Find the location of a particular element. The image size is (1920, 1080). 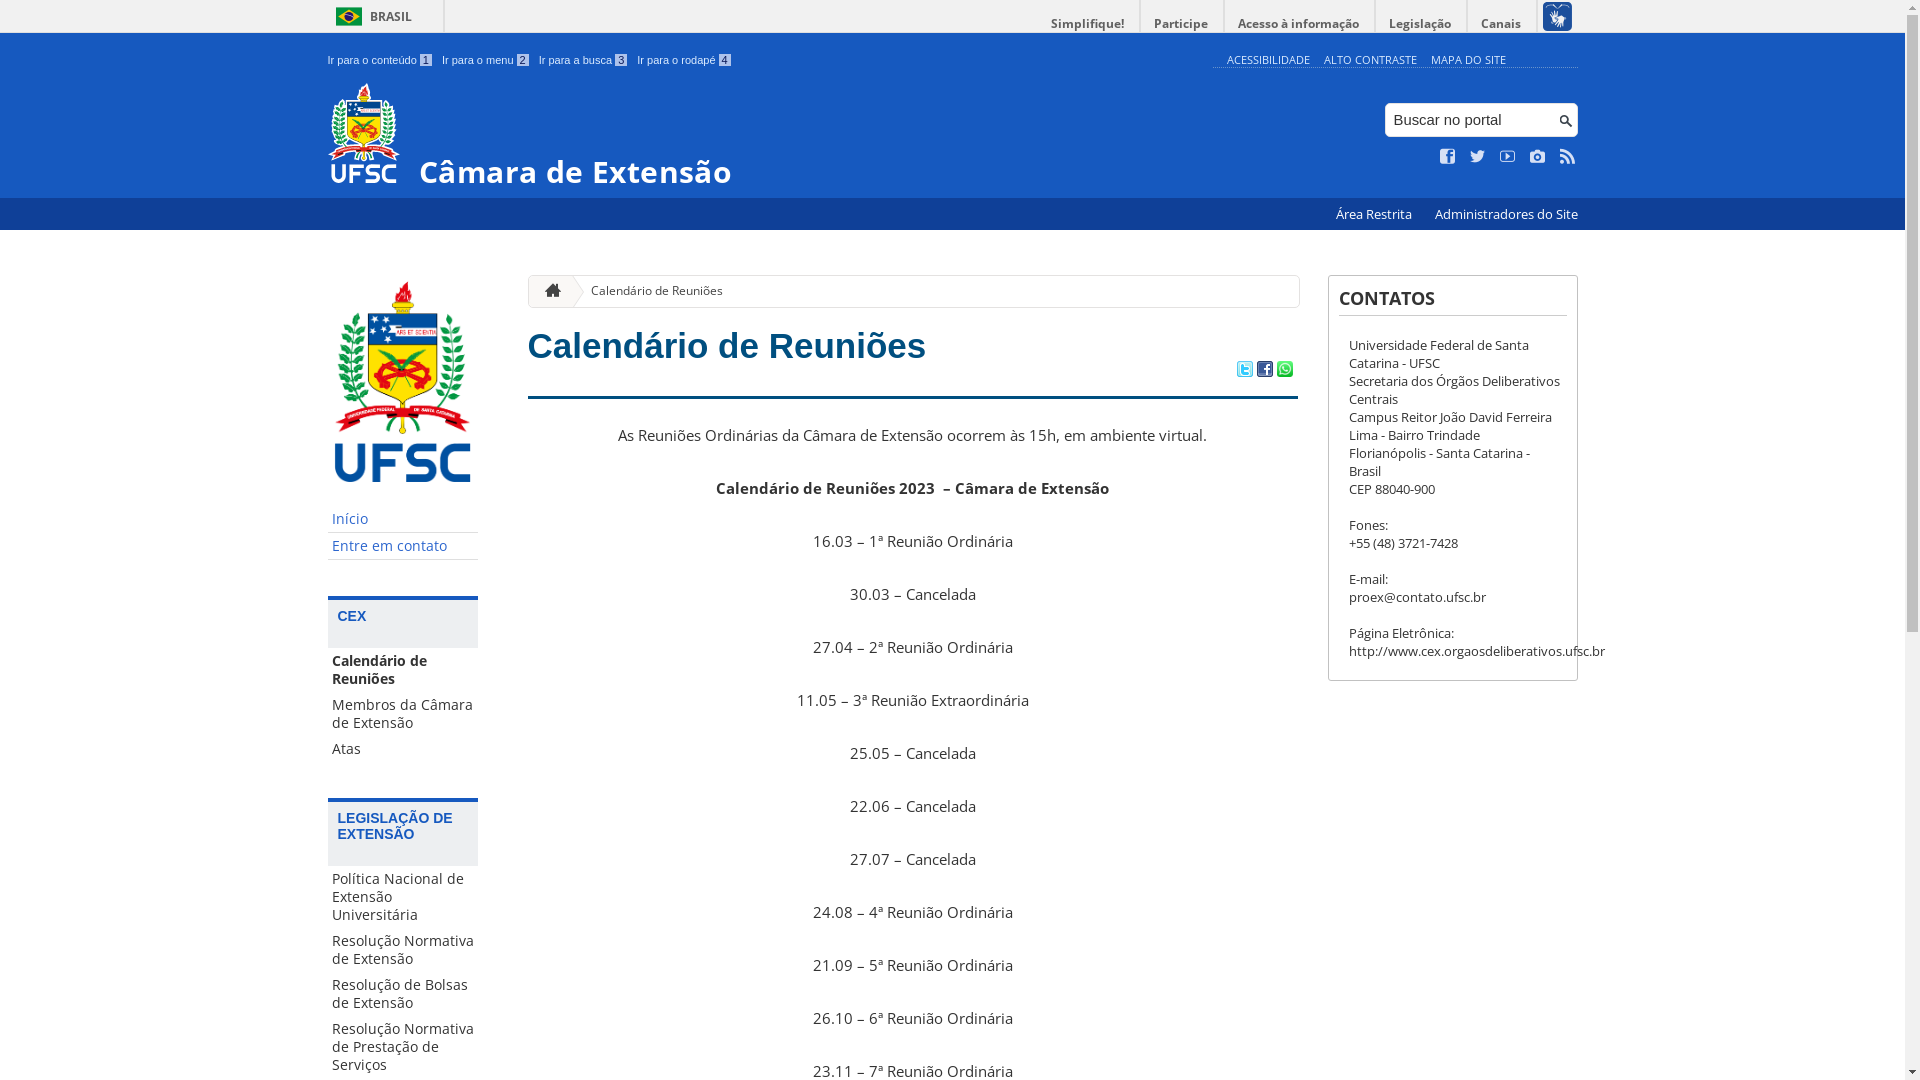

BRASIL is located at coordinates (370, 16).